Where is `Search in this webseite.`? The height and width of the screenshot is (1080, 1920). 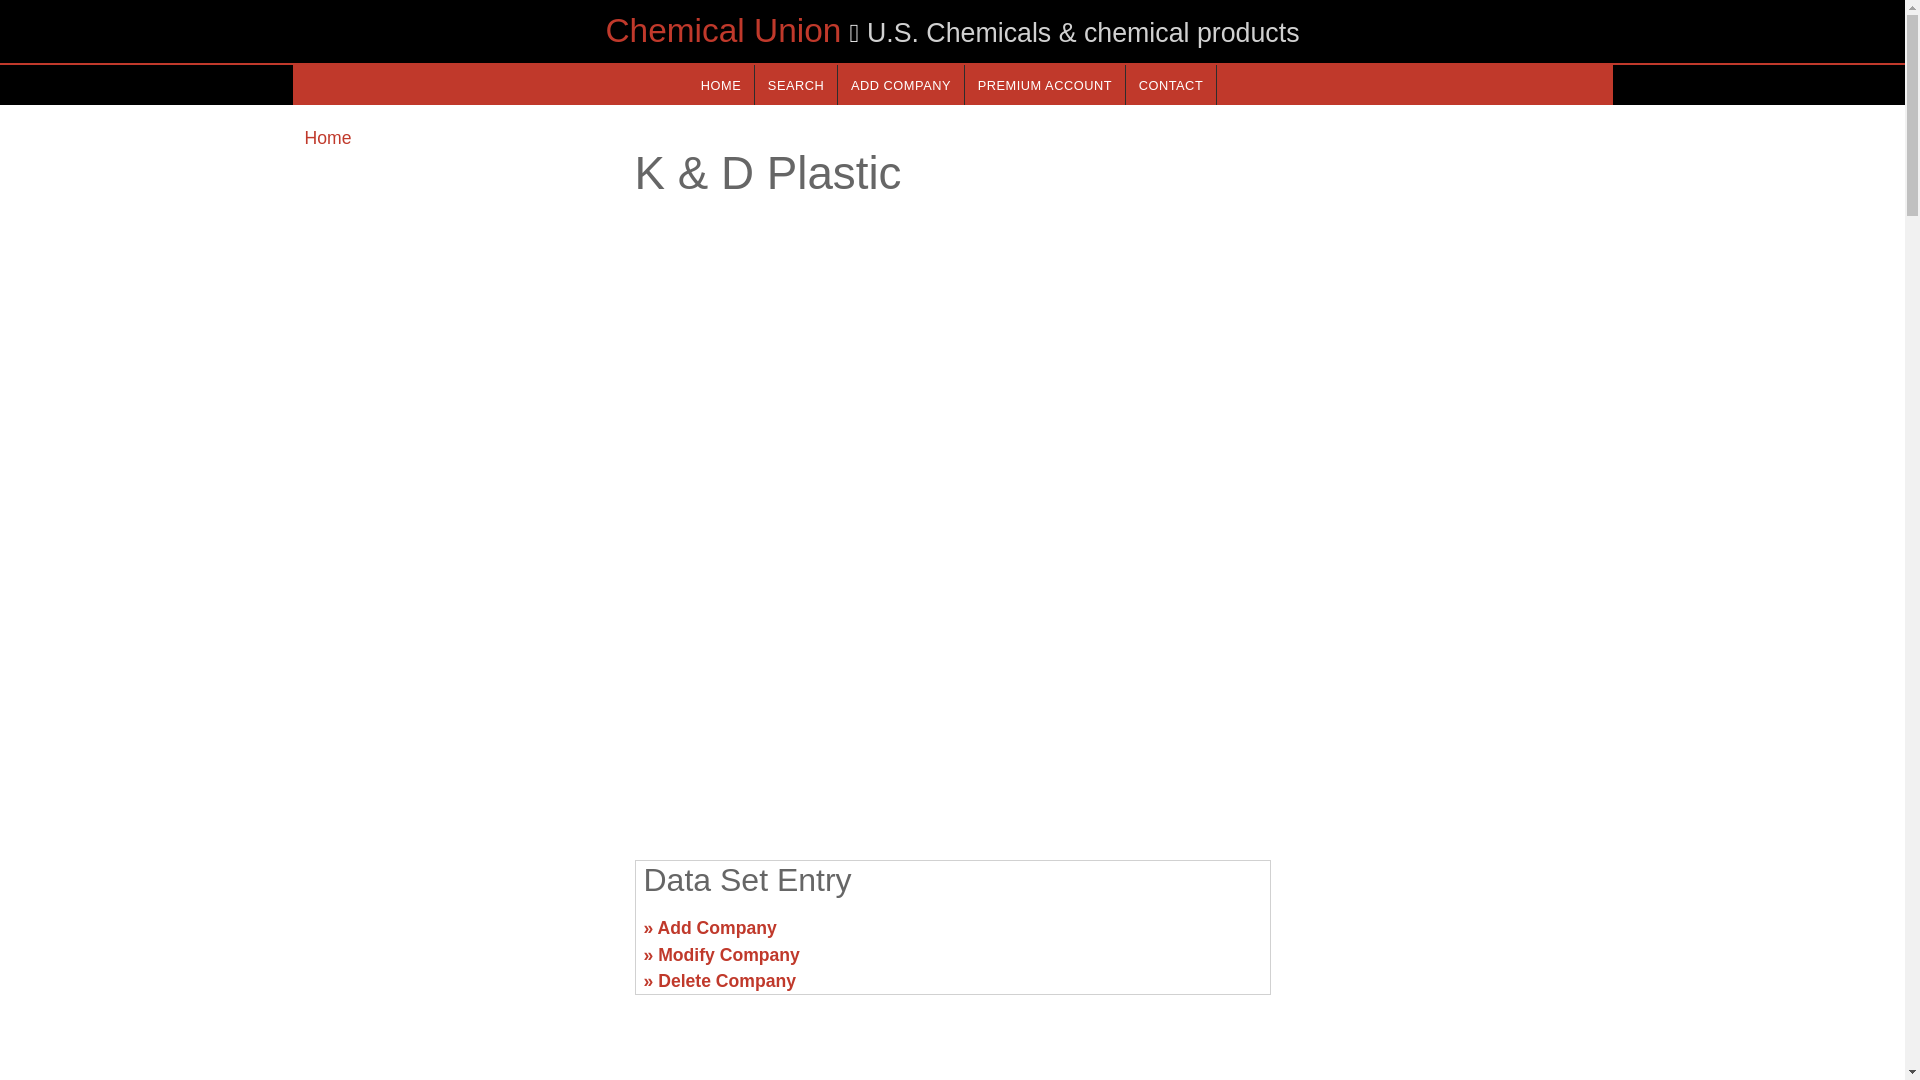 Search in this webseite. is located at coordinates (796, 84).